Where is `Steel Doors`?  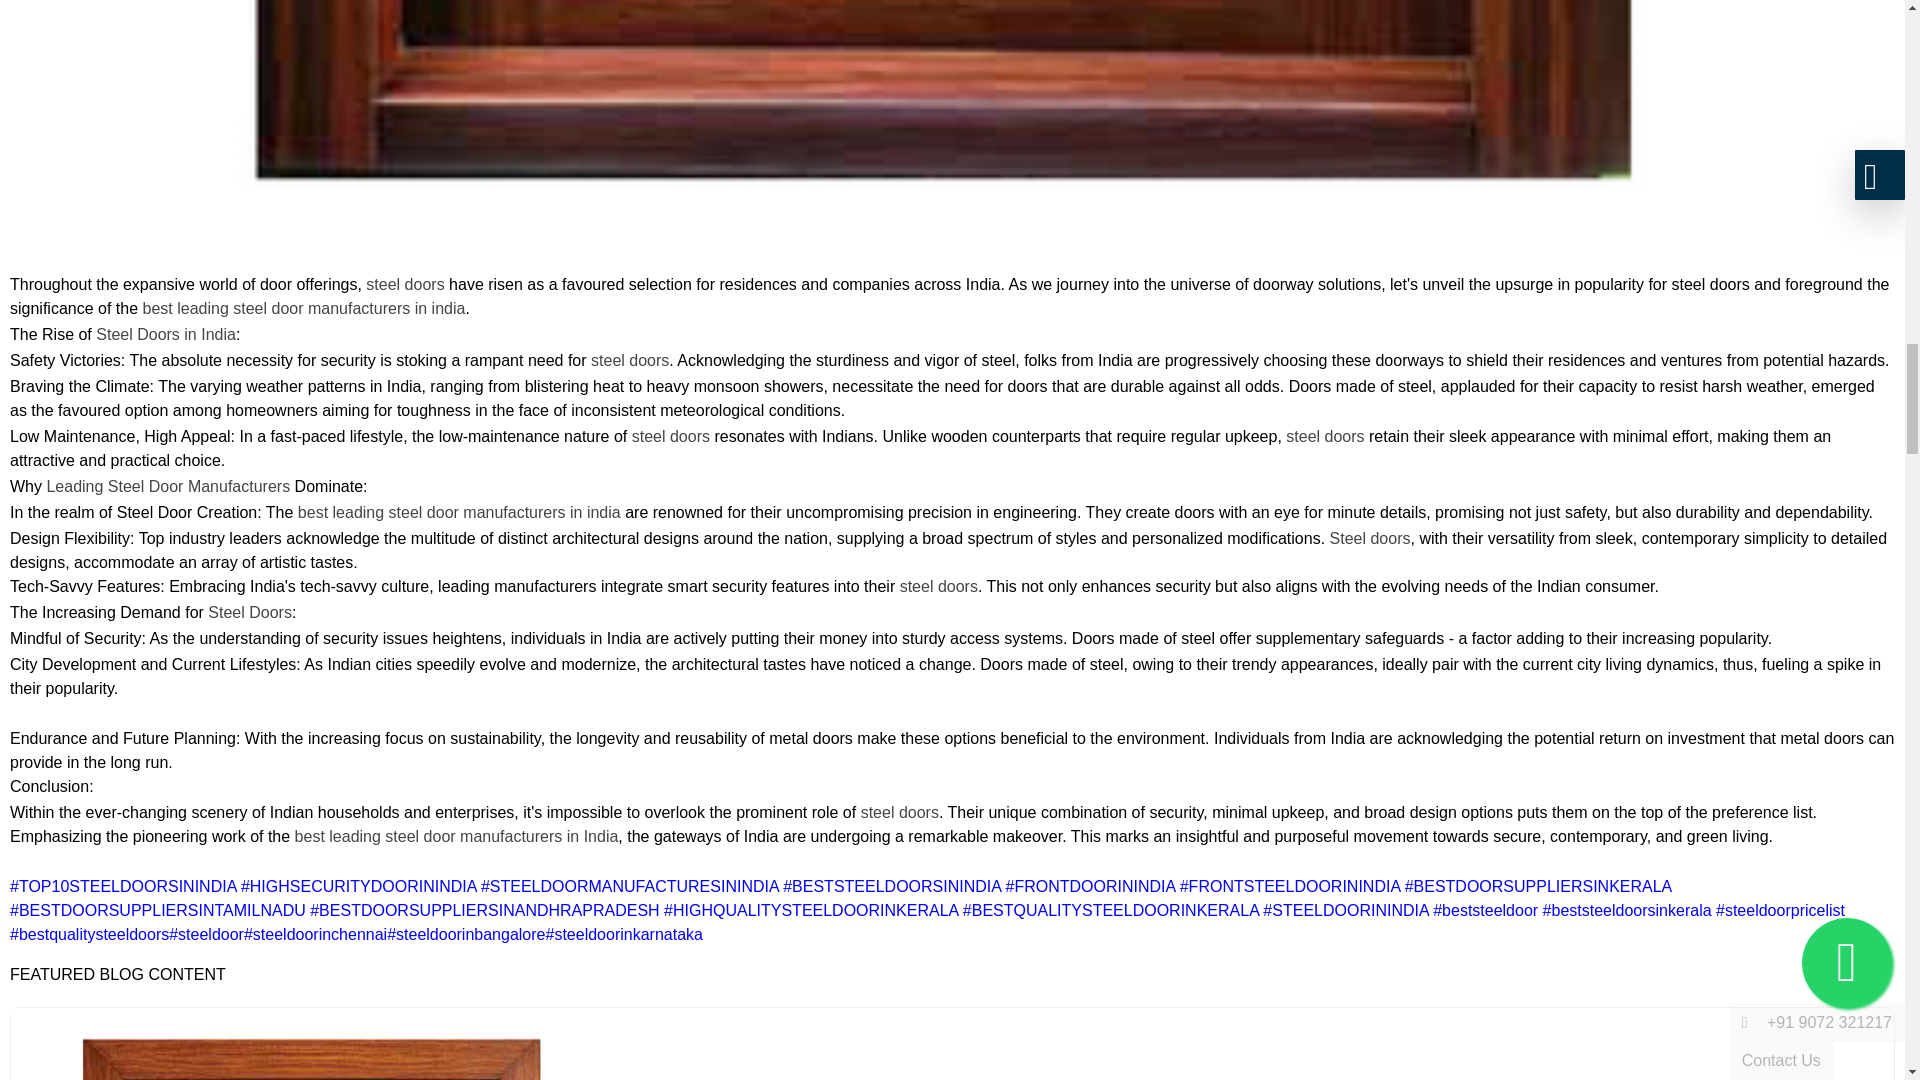
Steel Doors is located at coordinates (249, 612).